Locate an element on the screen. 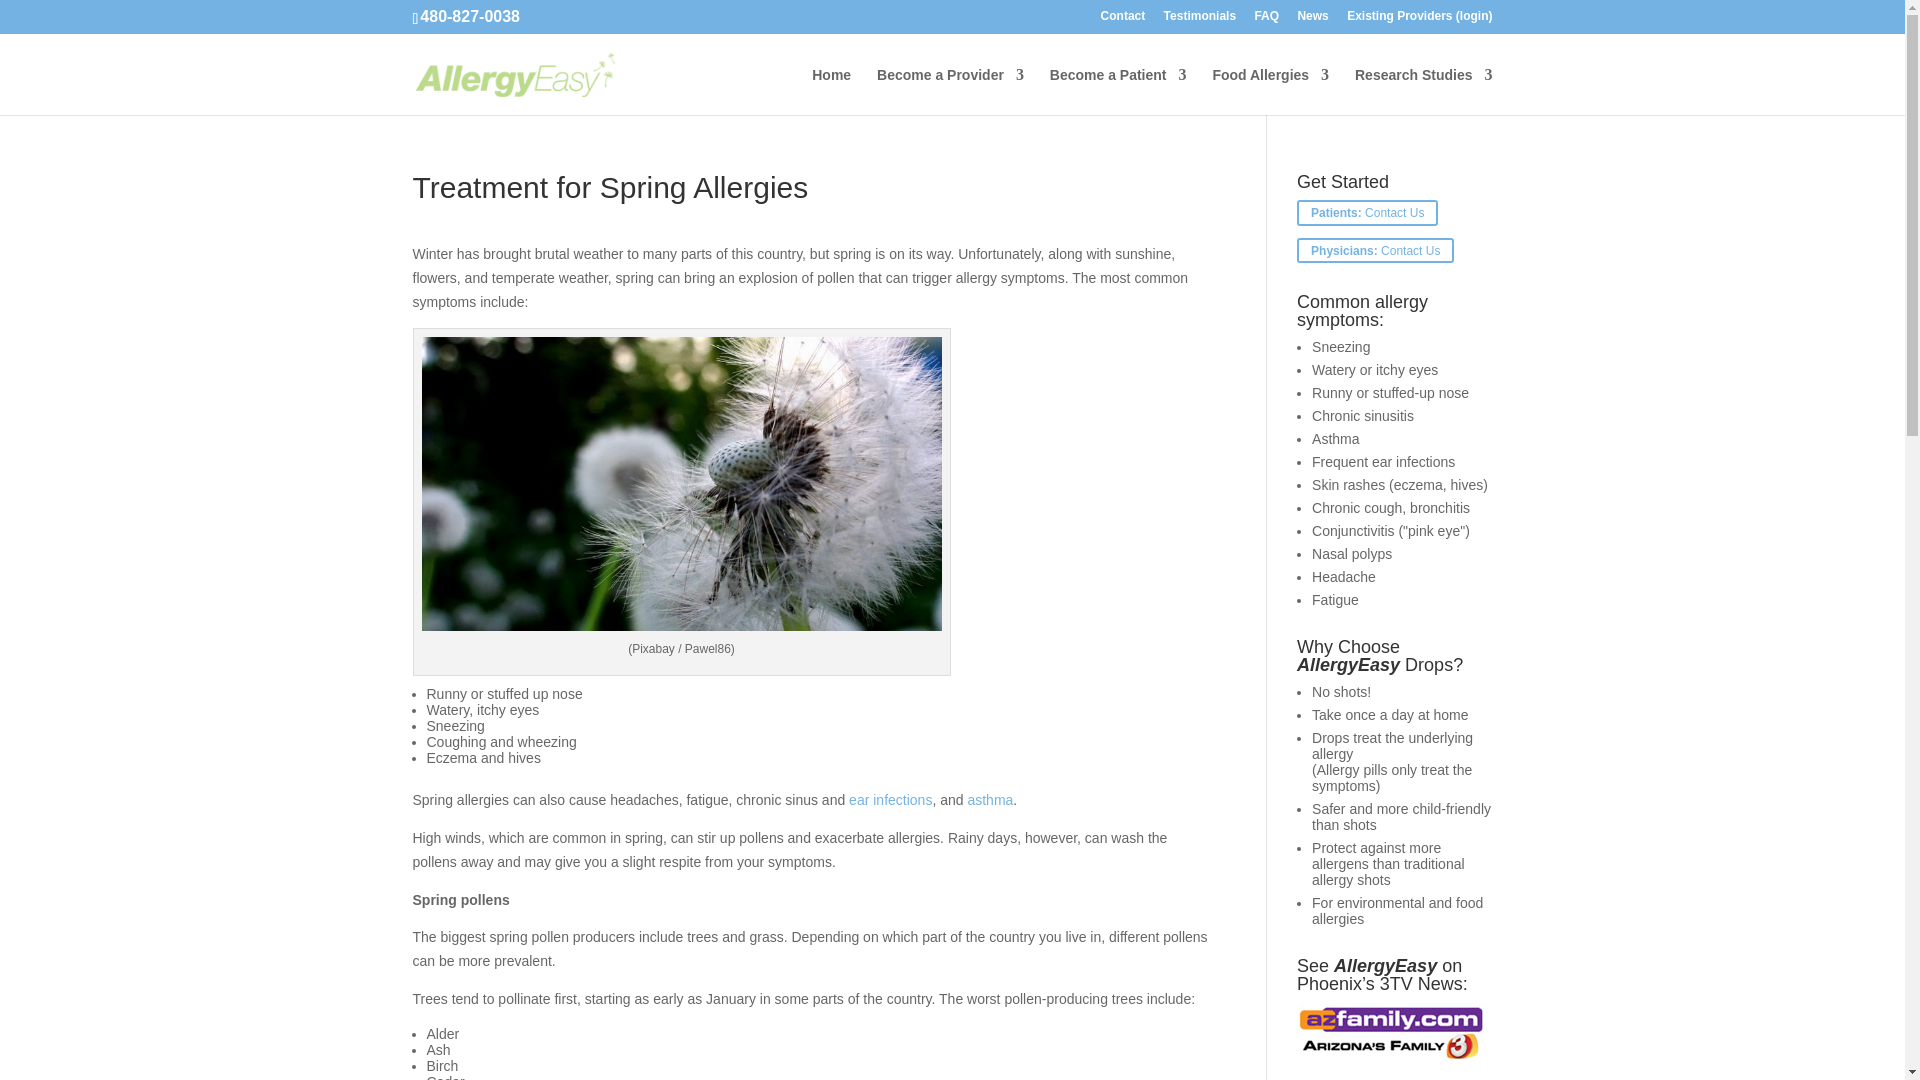  allergy news is located at coordinates (1312, 20).